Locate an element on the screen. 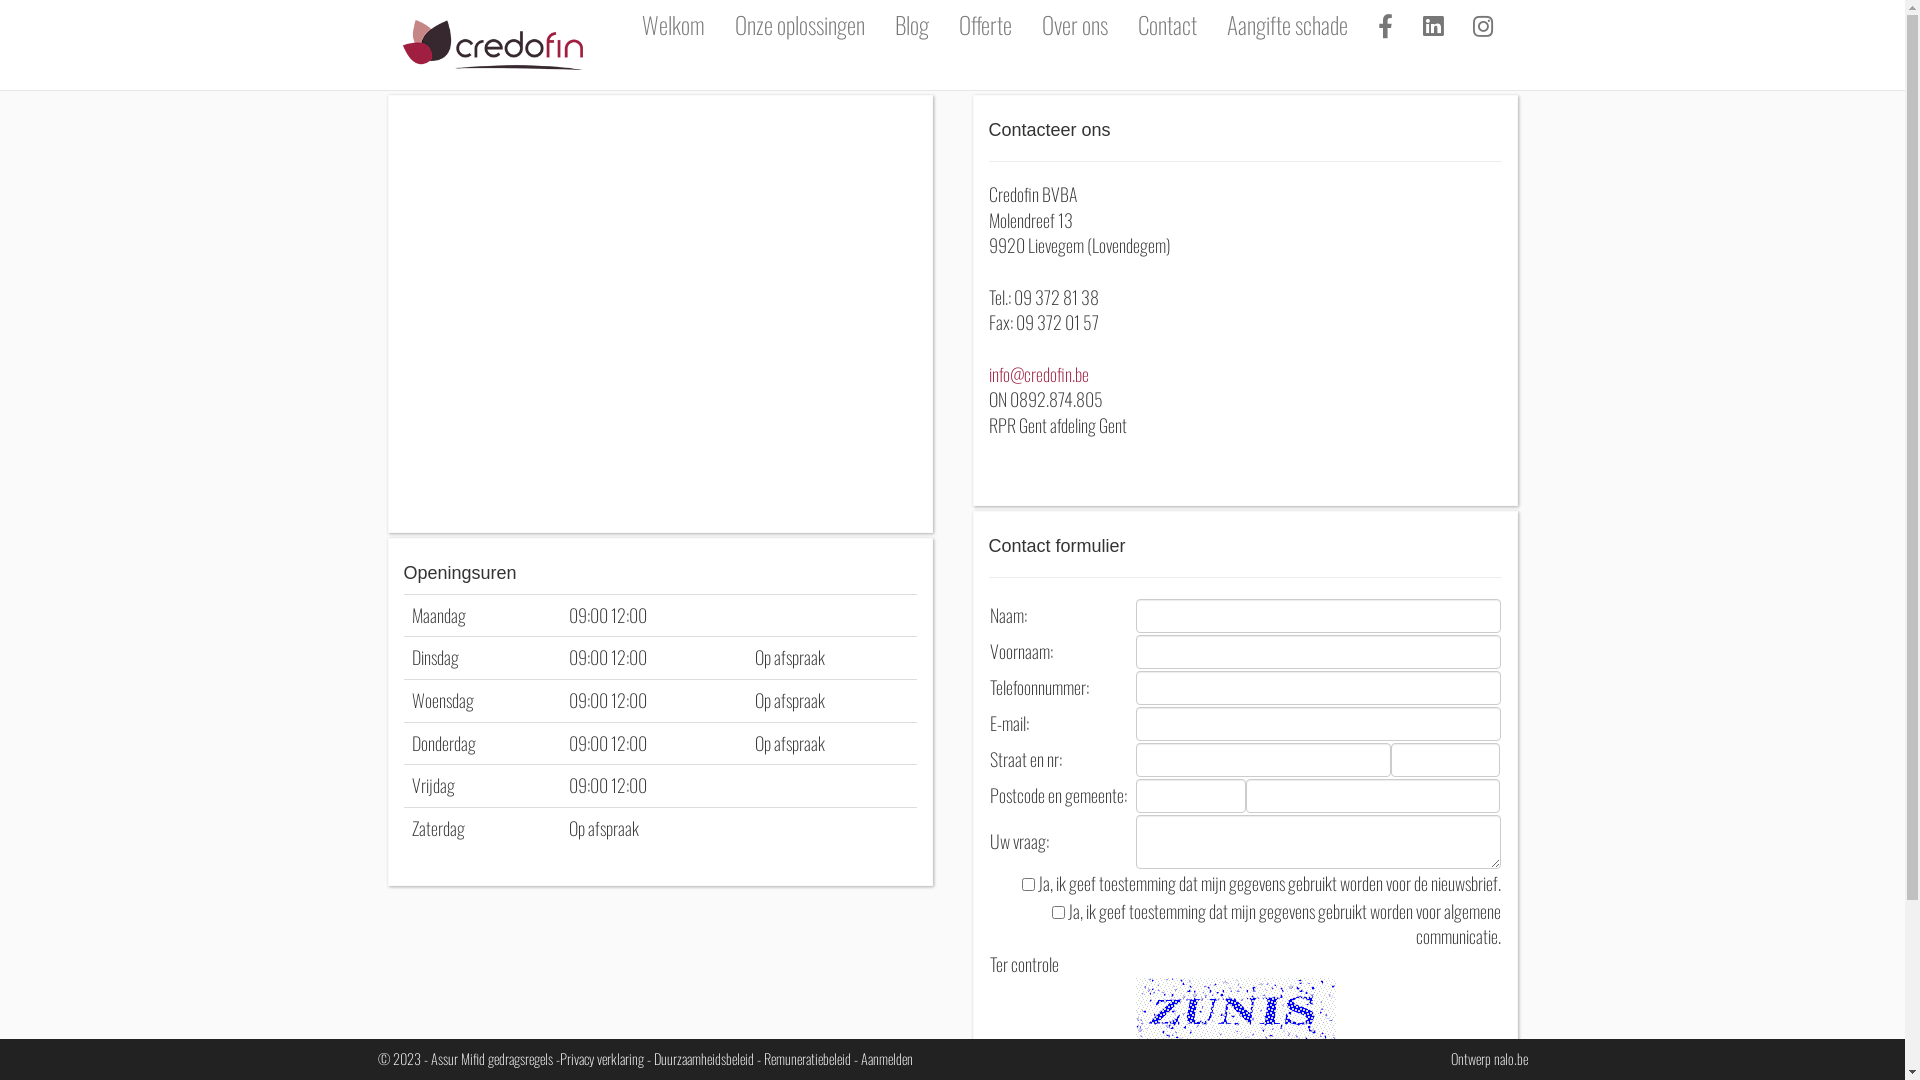 The image size is (1920, 1080). Duurzaamheidsbeleid is located at coordinates (704, 1058).